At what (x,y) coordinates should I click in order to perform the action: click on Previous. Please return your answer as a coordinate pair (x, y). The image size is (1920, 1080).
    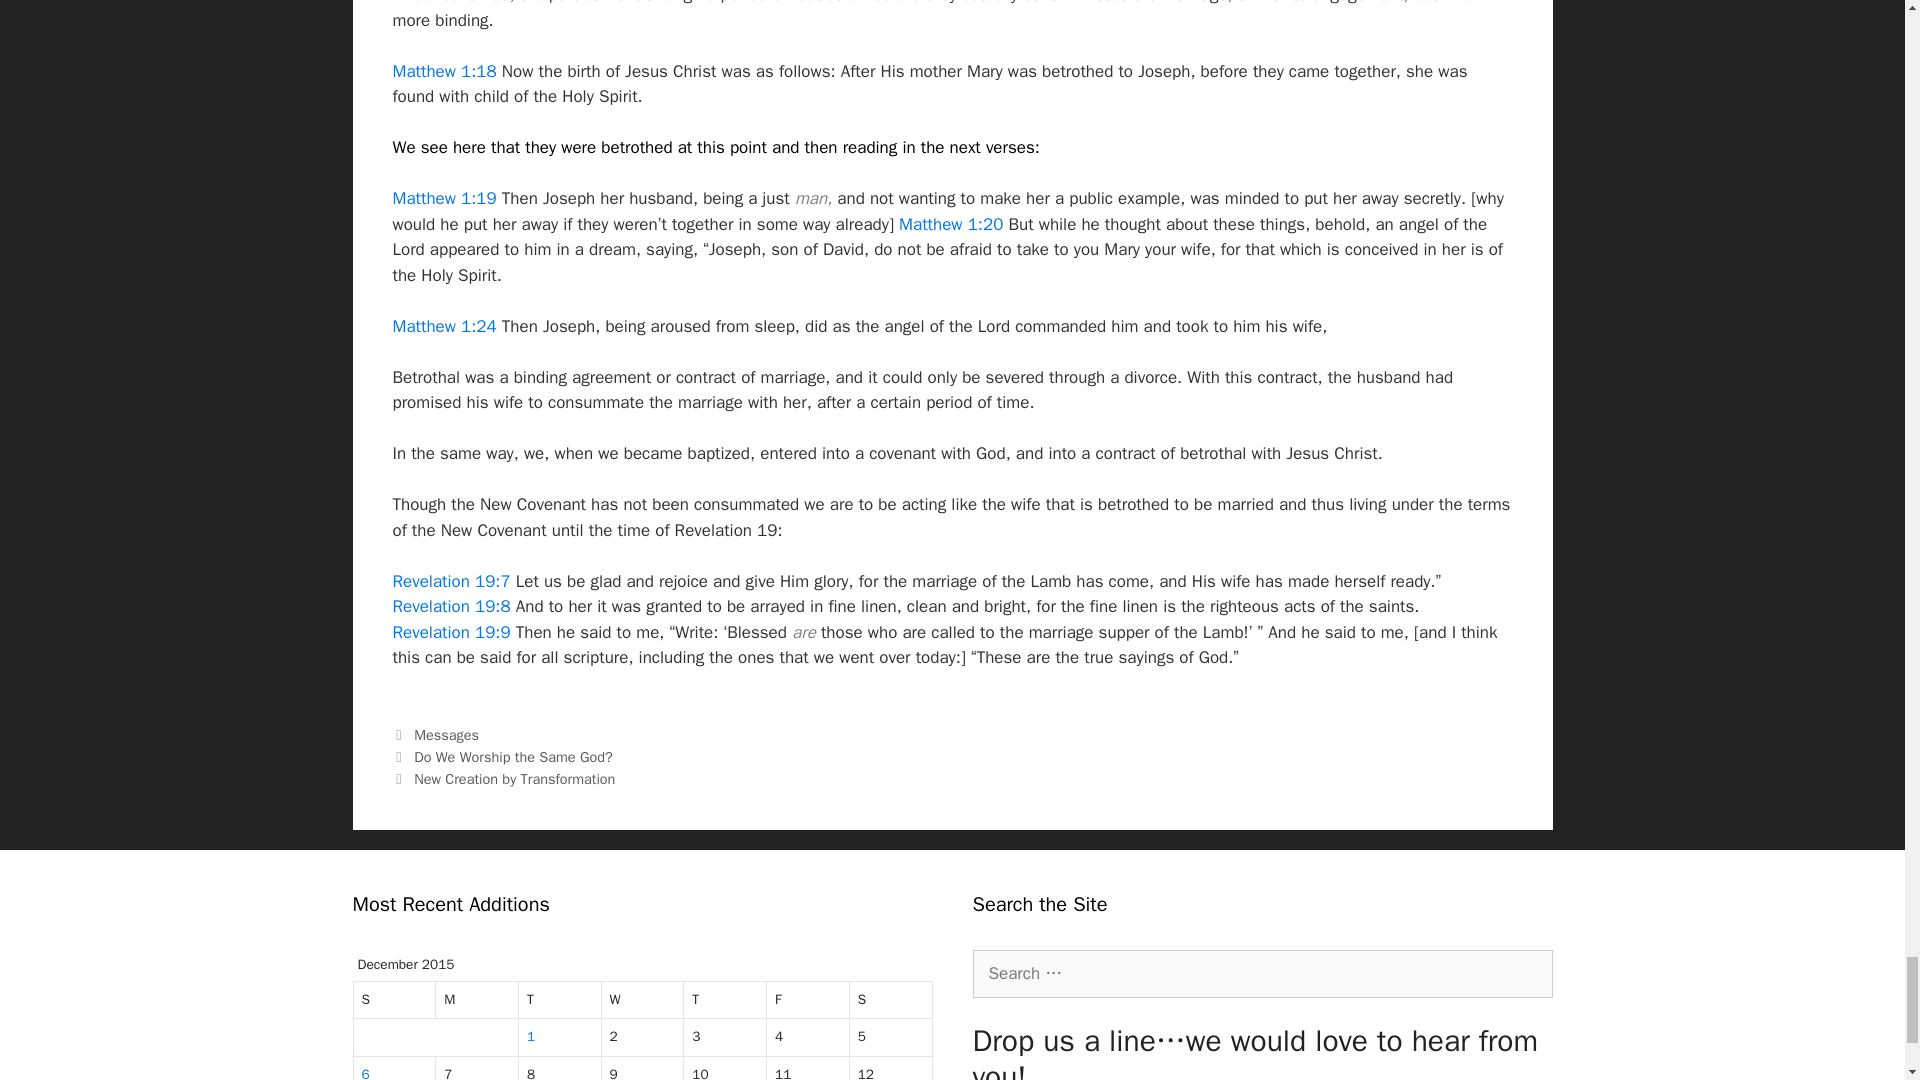
    Looking at the image, I should click on (502, 756).